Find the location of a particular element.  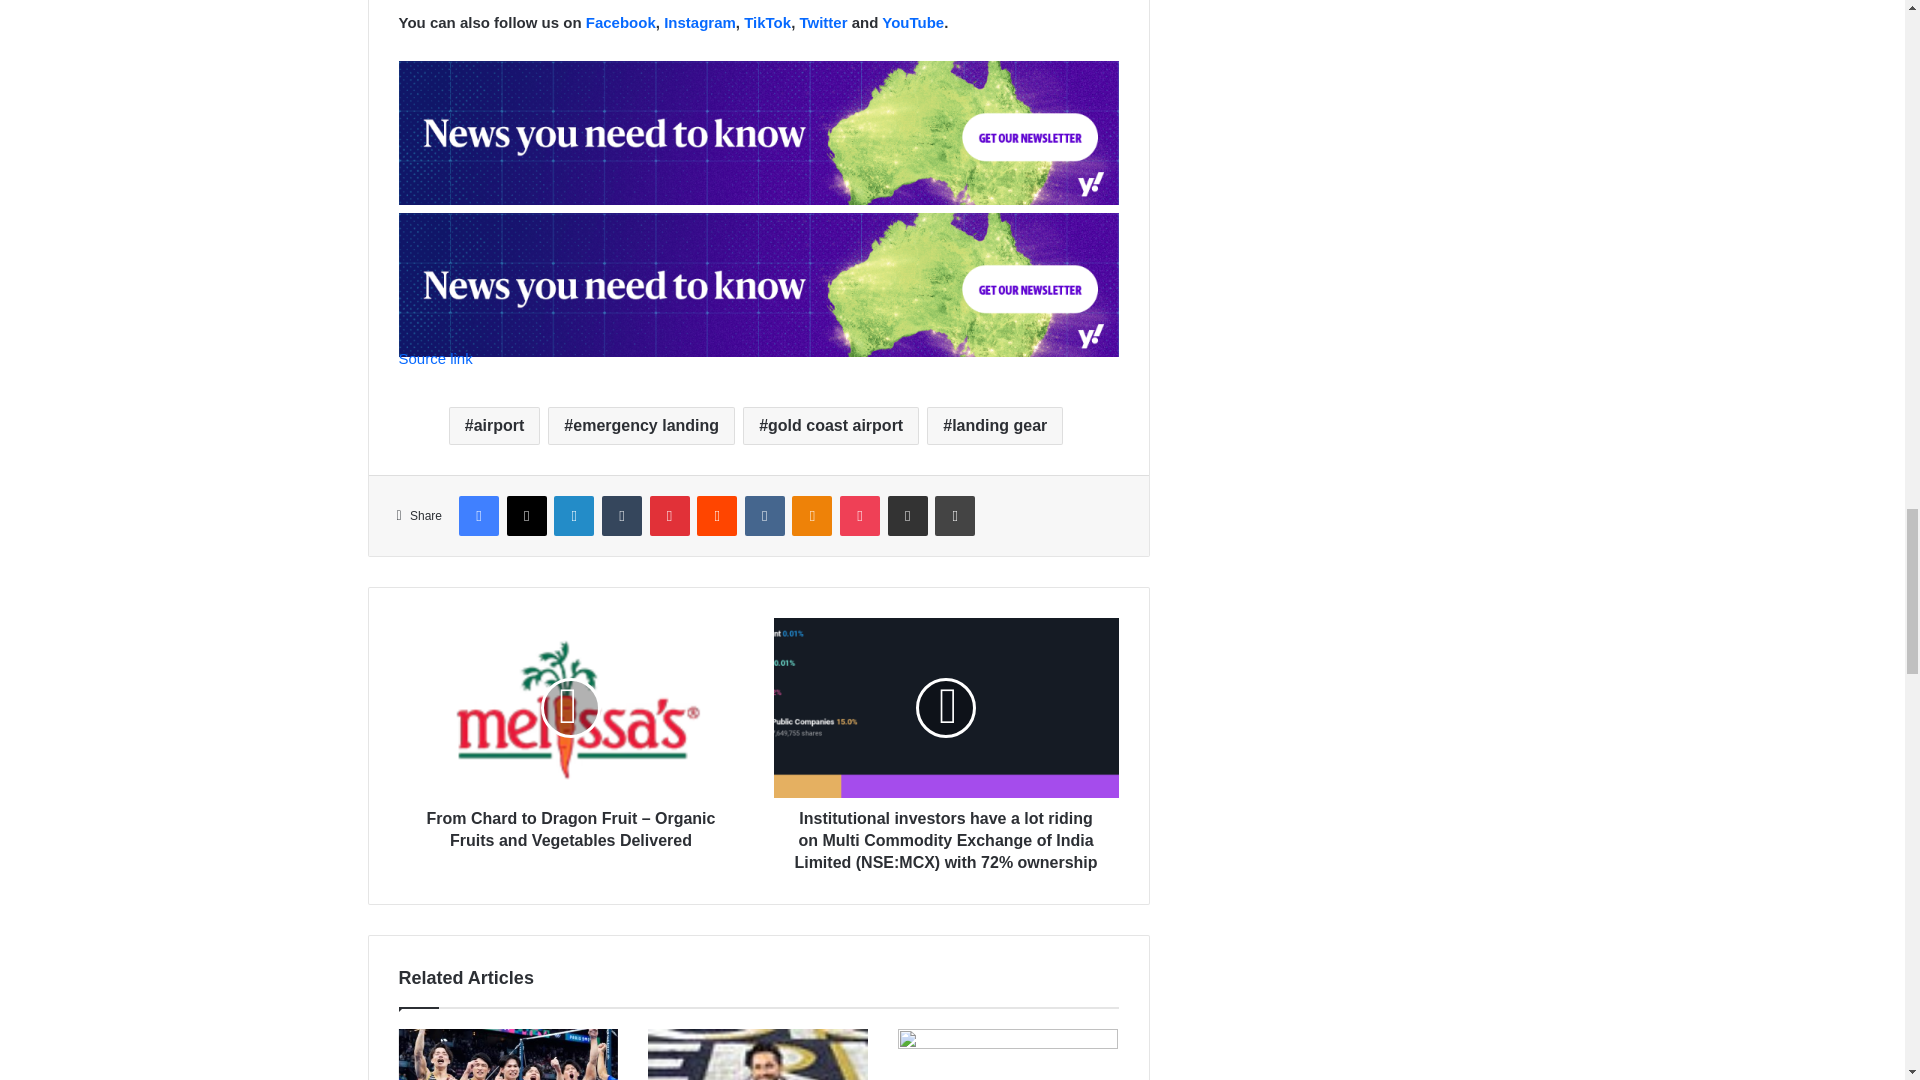

Pinterest is located at coordinates (670, 515).